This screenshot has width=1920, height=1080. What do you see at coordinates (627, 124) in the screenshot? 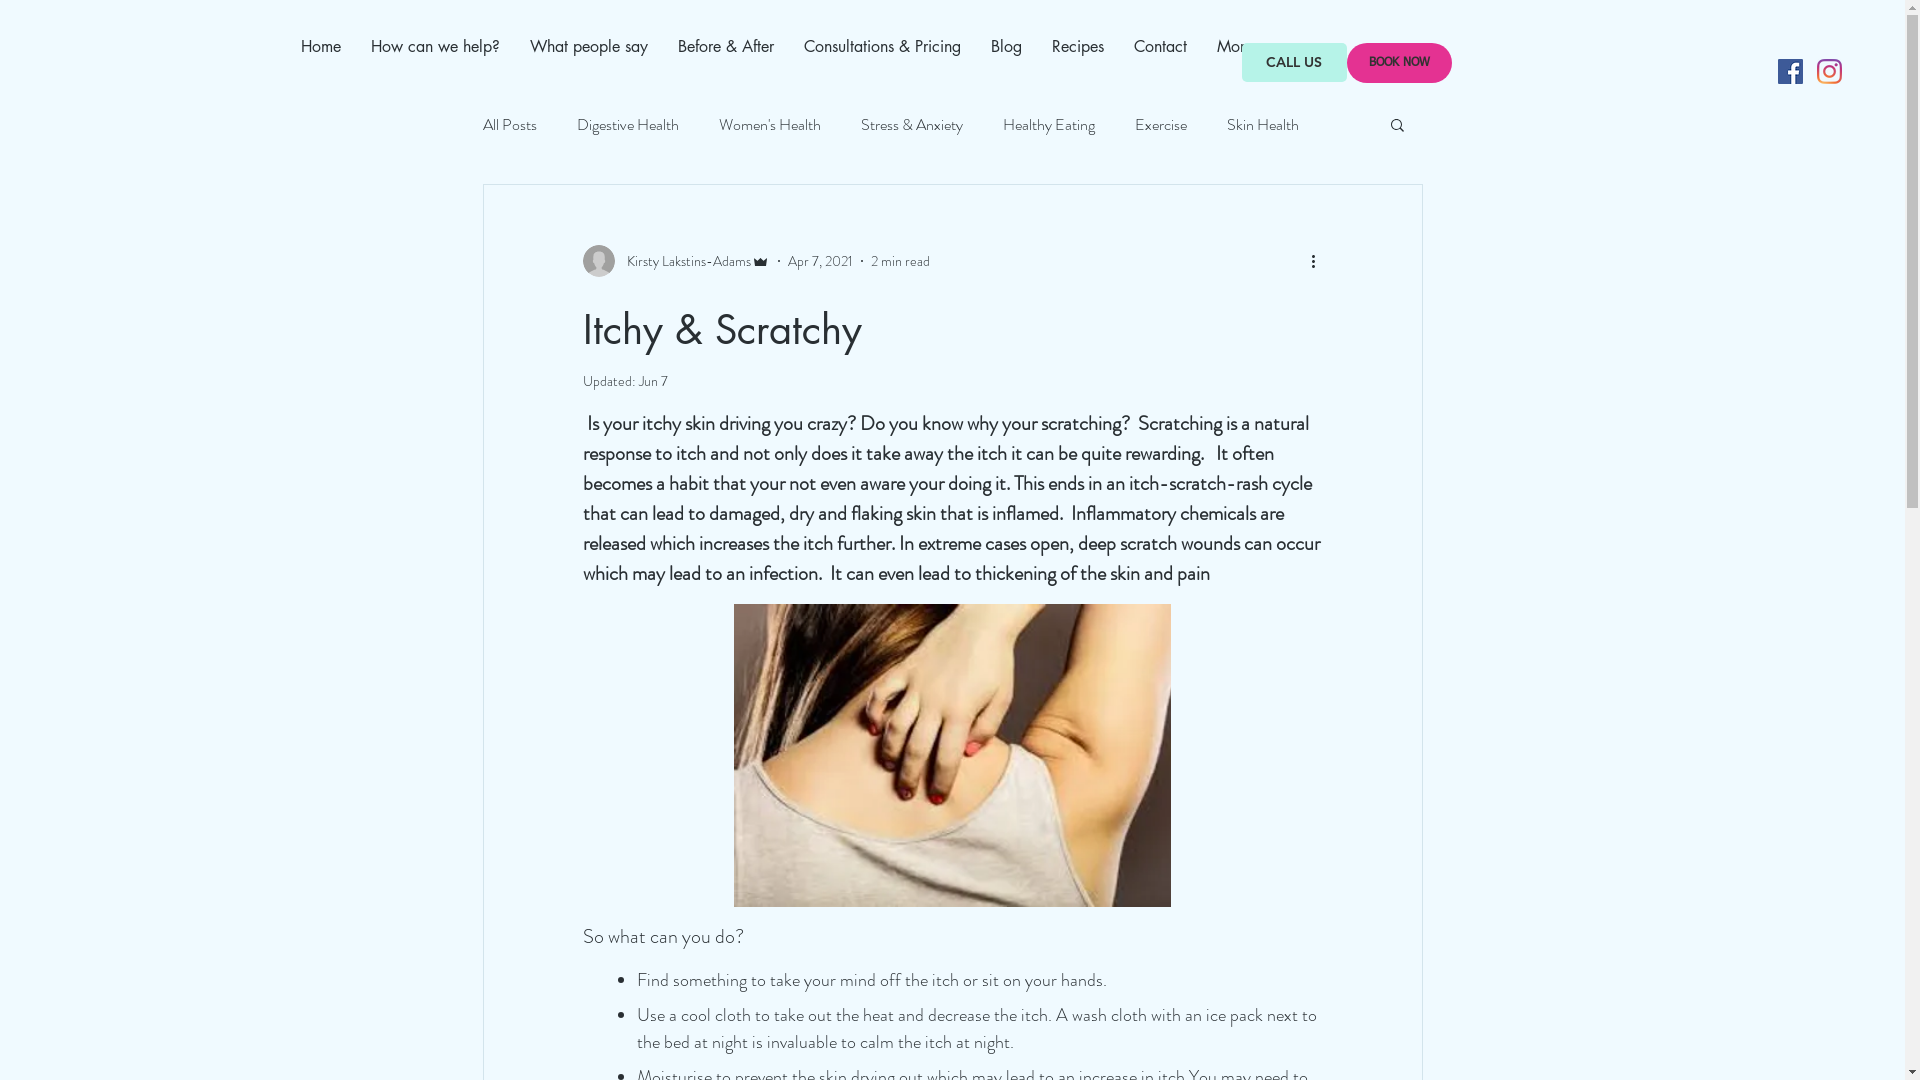
I see `Digestive Health` at bounding box center [627, 124].